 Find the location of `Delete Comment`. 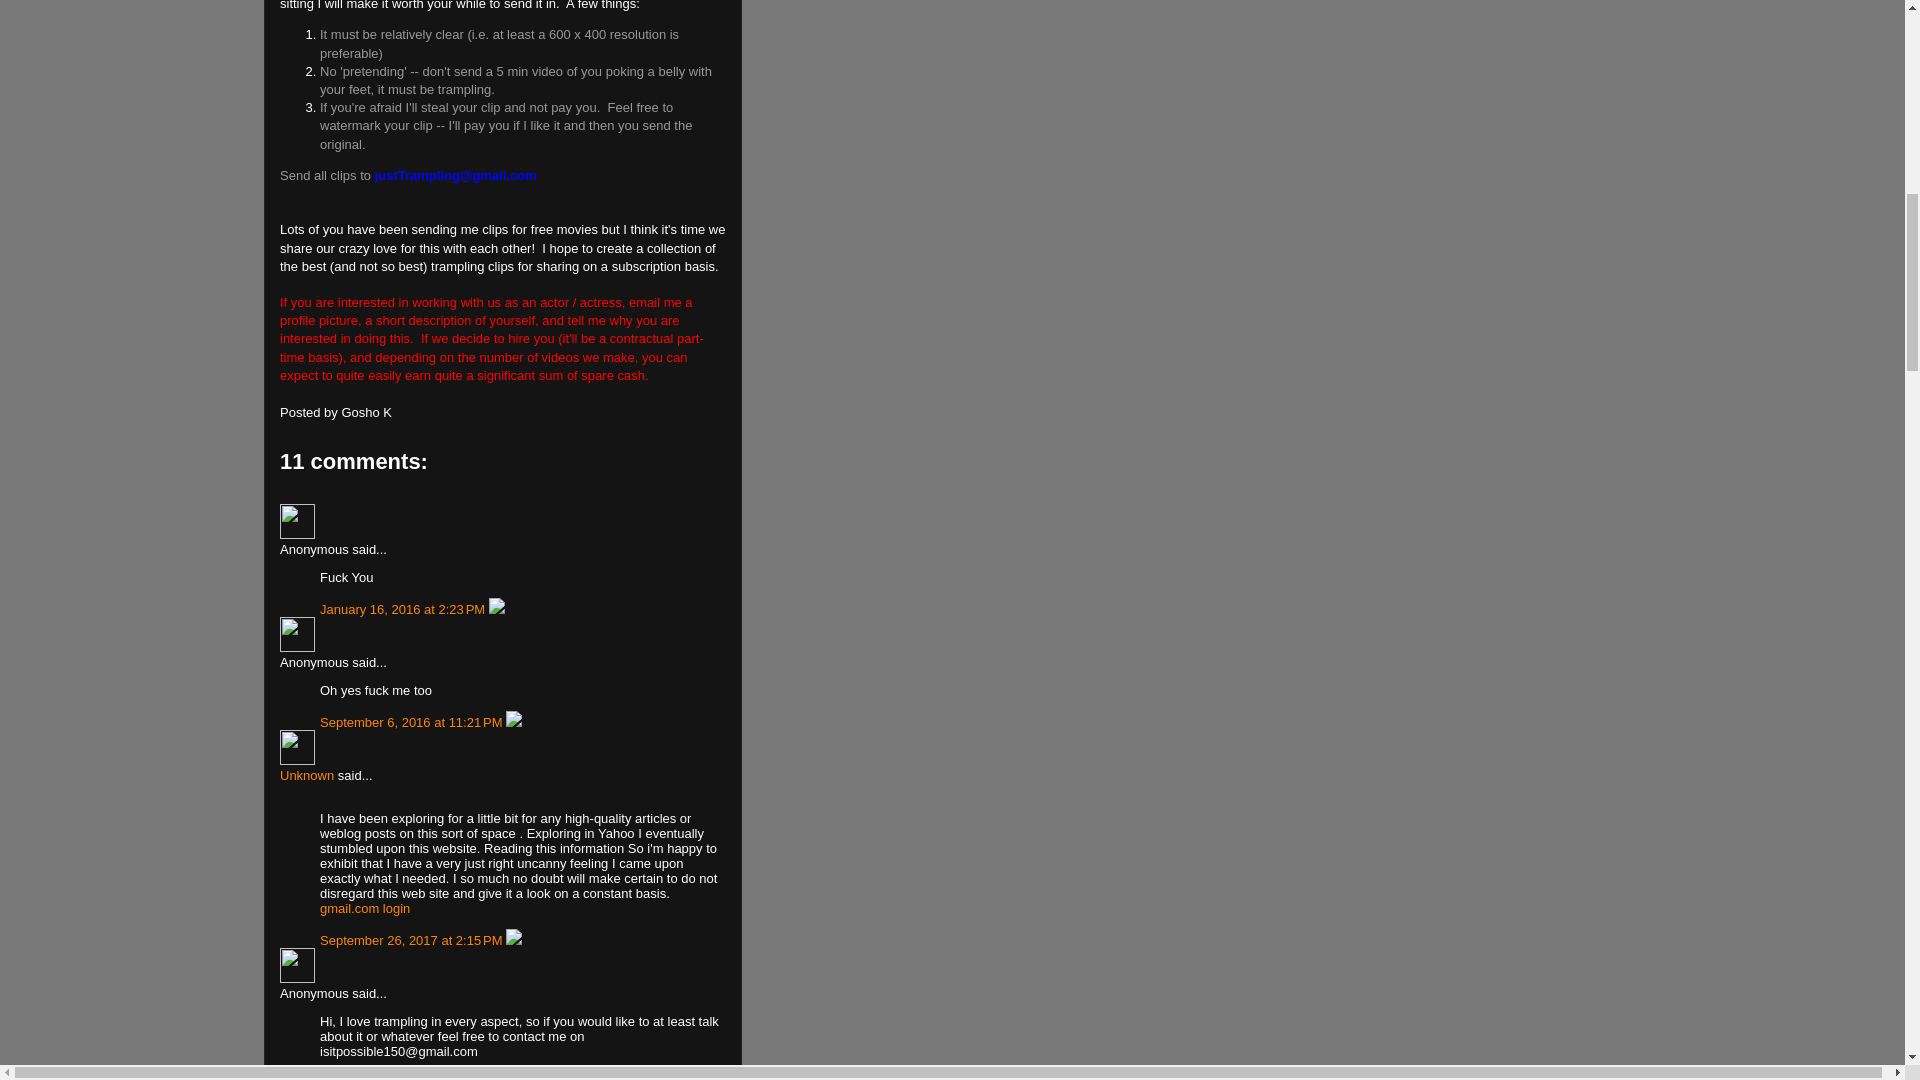

Delete Comment is located at coordinates (514, 940).